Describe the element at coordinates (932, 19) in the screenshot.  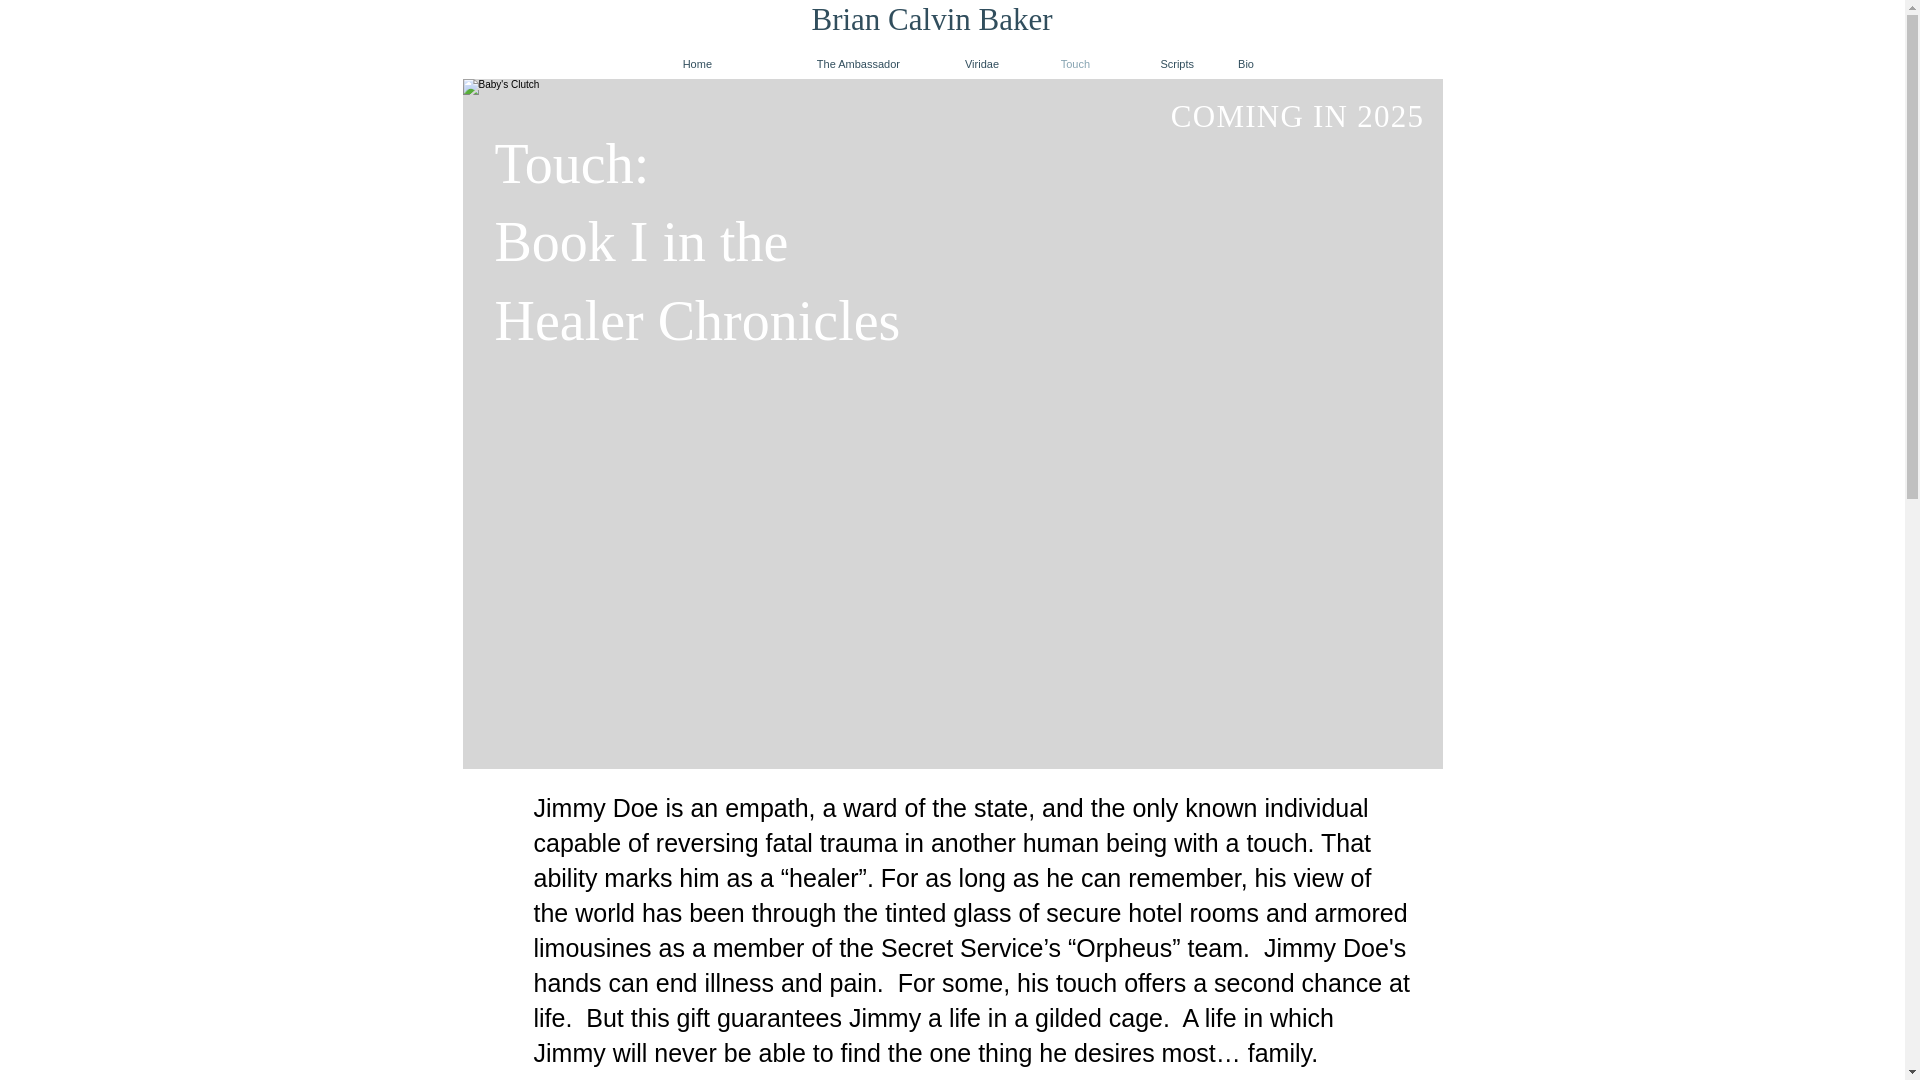
I see `Brian Calvin Baker` at that location.